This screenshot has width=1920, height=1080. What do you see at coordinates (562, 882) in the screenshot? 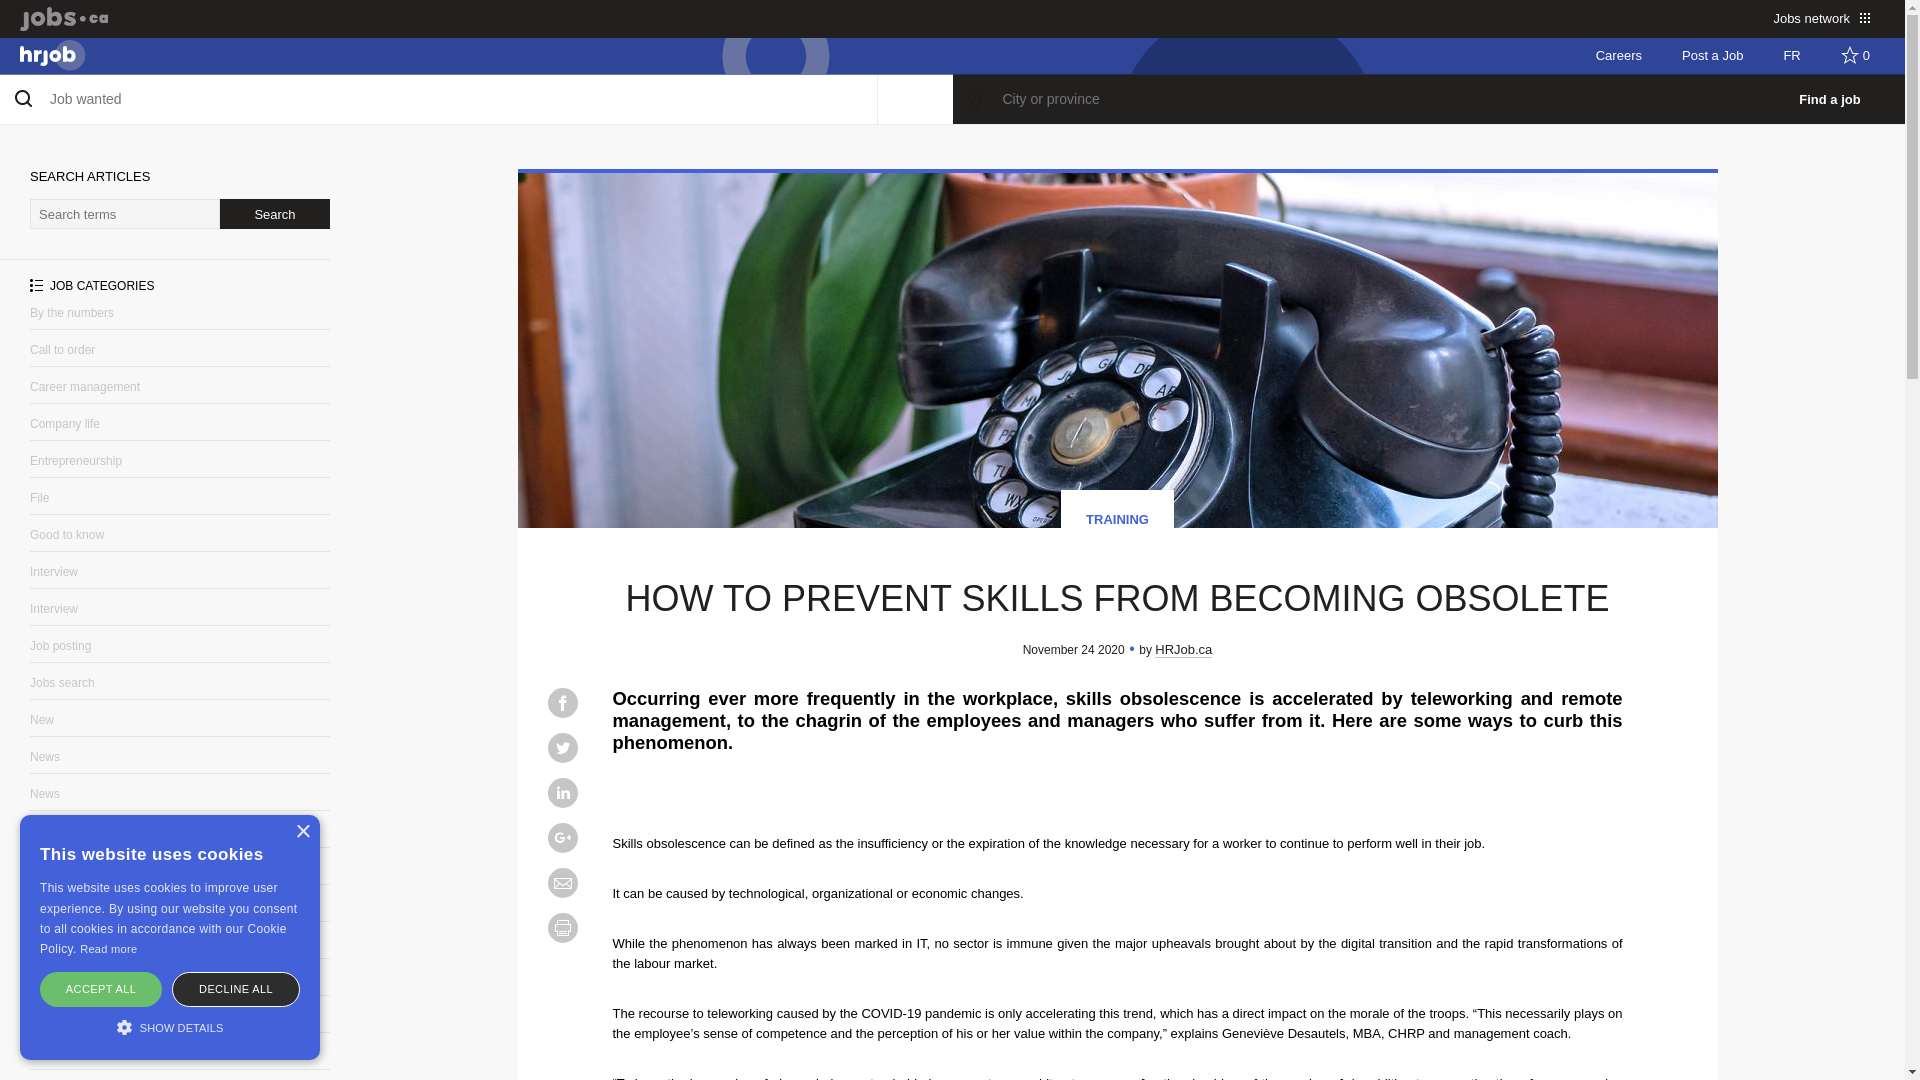
I see `share-email` at bounding box center [562, 882].